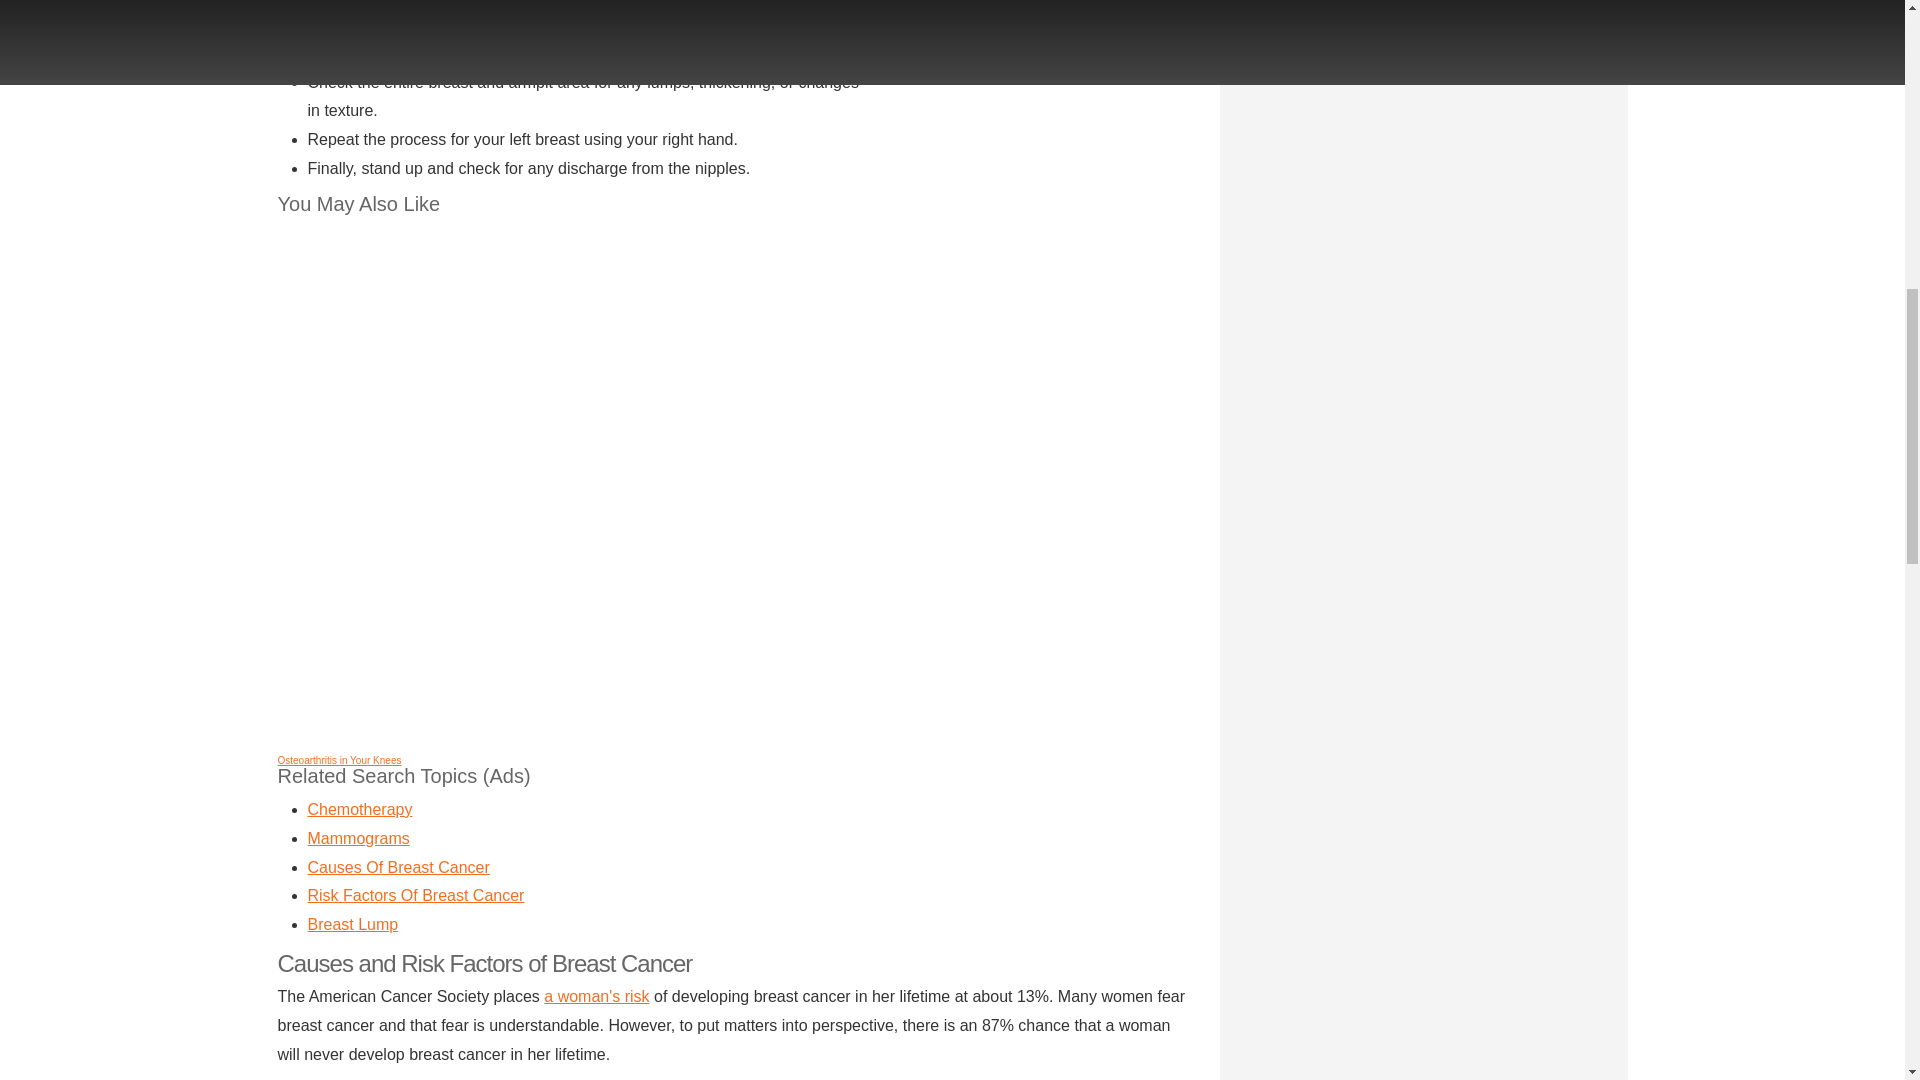 This screenshot has height=1080, width=1920. I want to click on Mammograms, so click(358, 838).